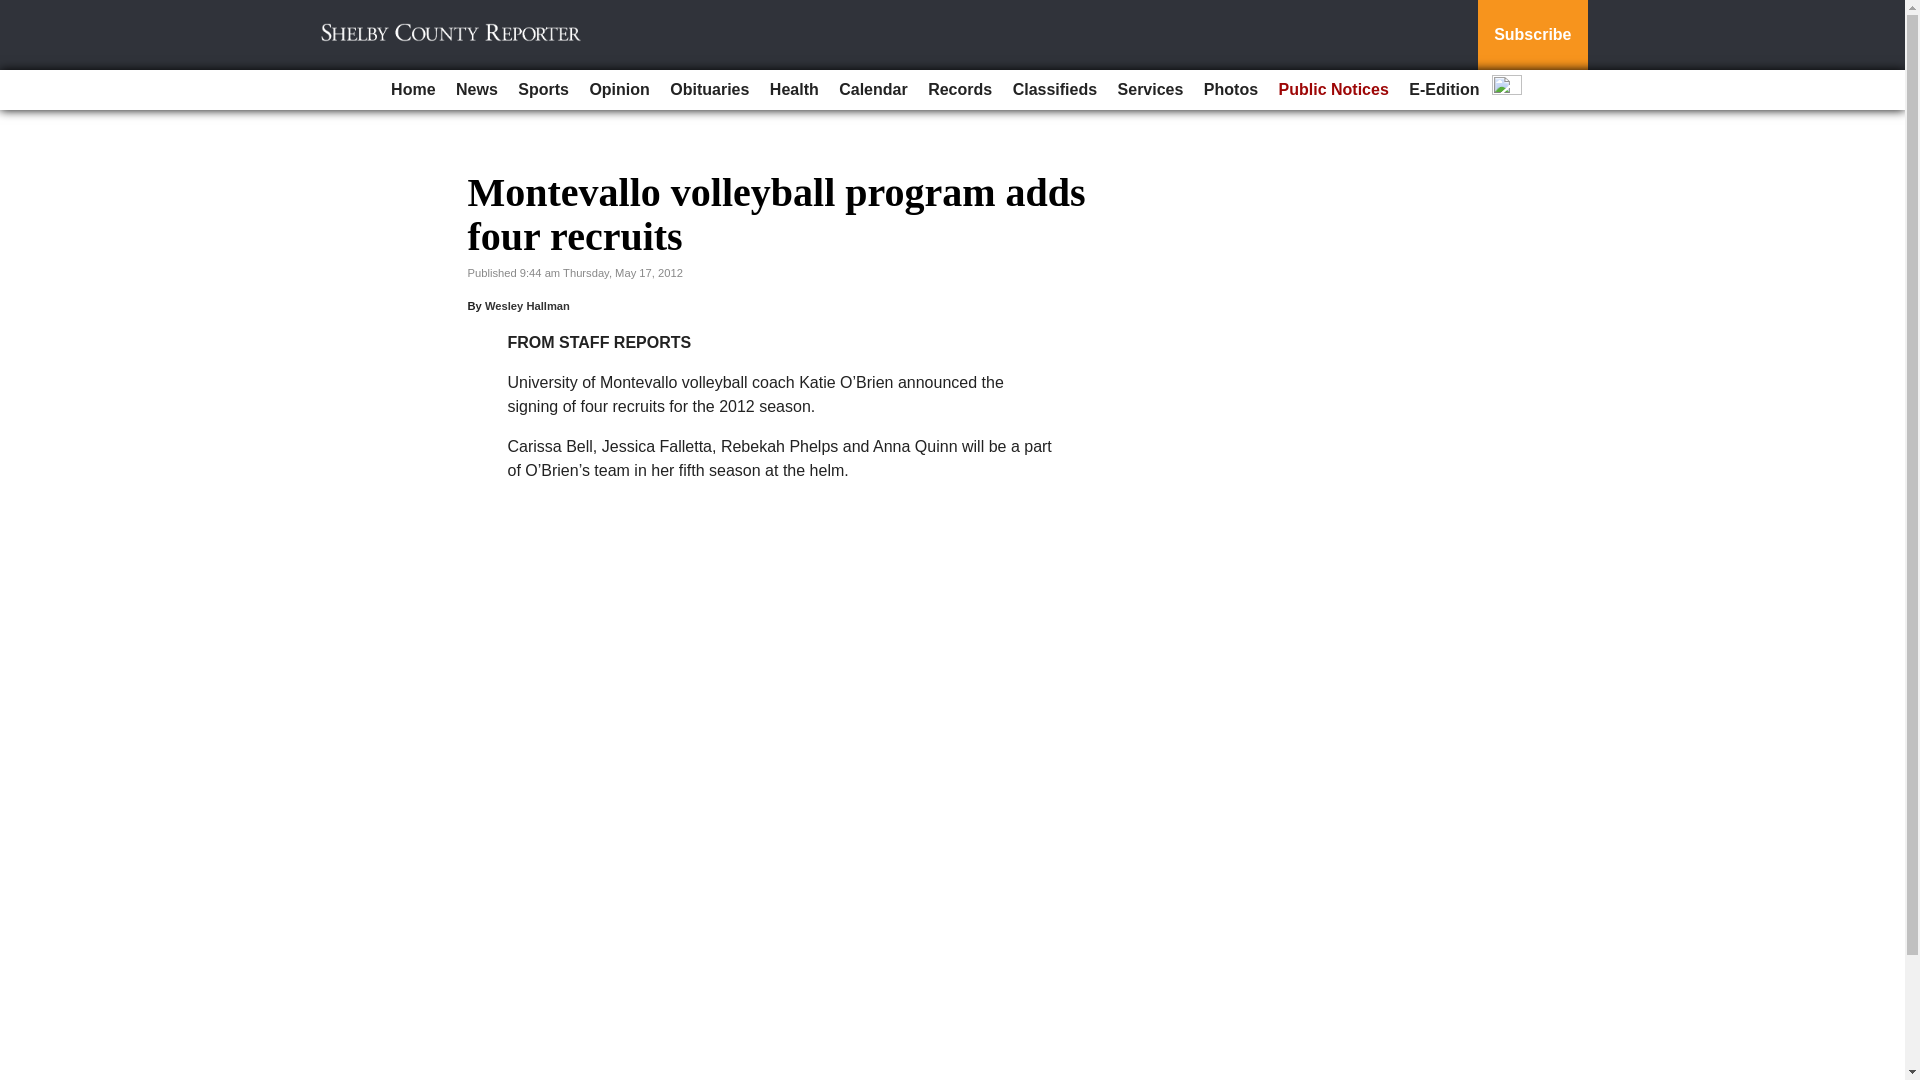 This screenshot has height=1080, width=1920. Describe the element at coordinates (873, 90) in the screenshot. I see `Calendar` at that location.